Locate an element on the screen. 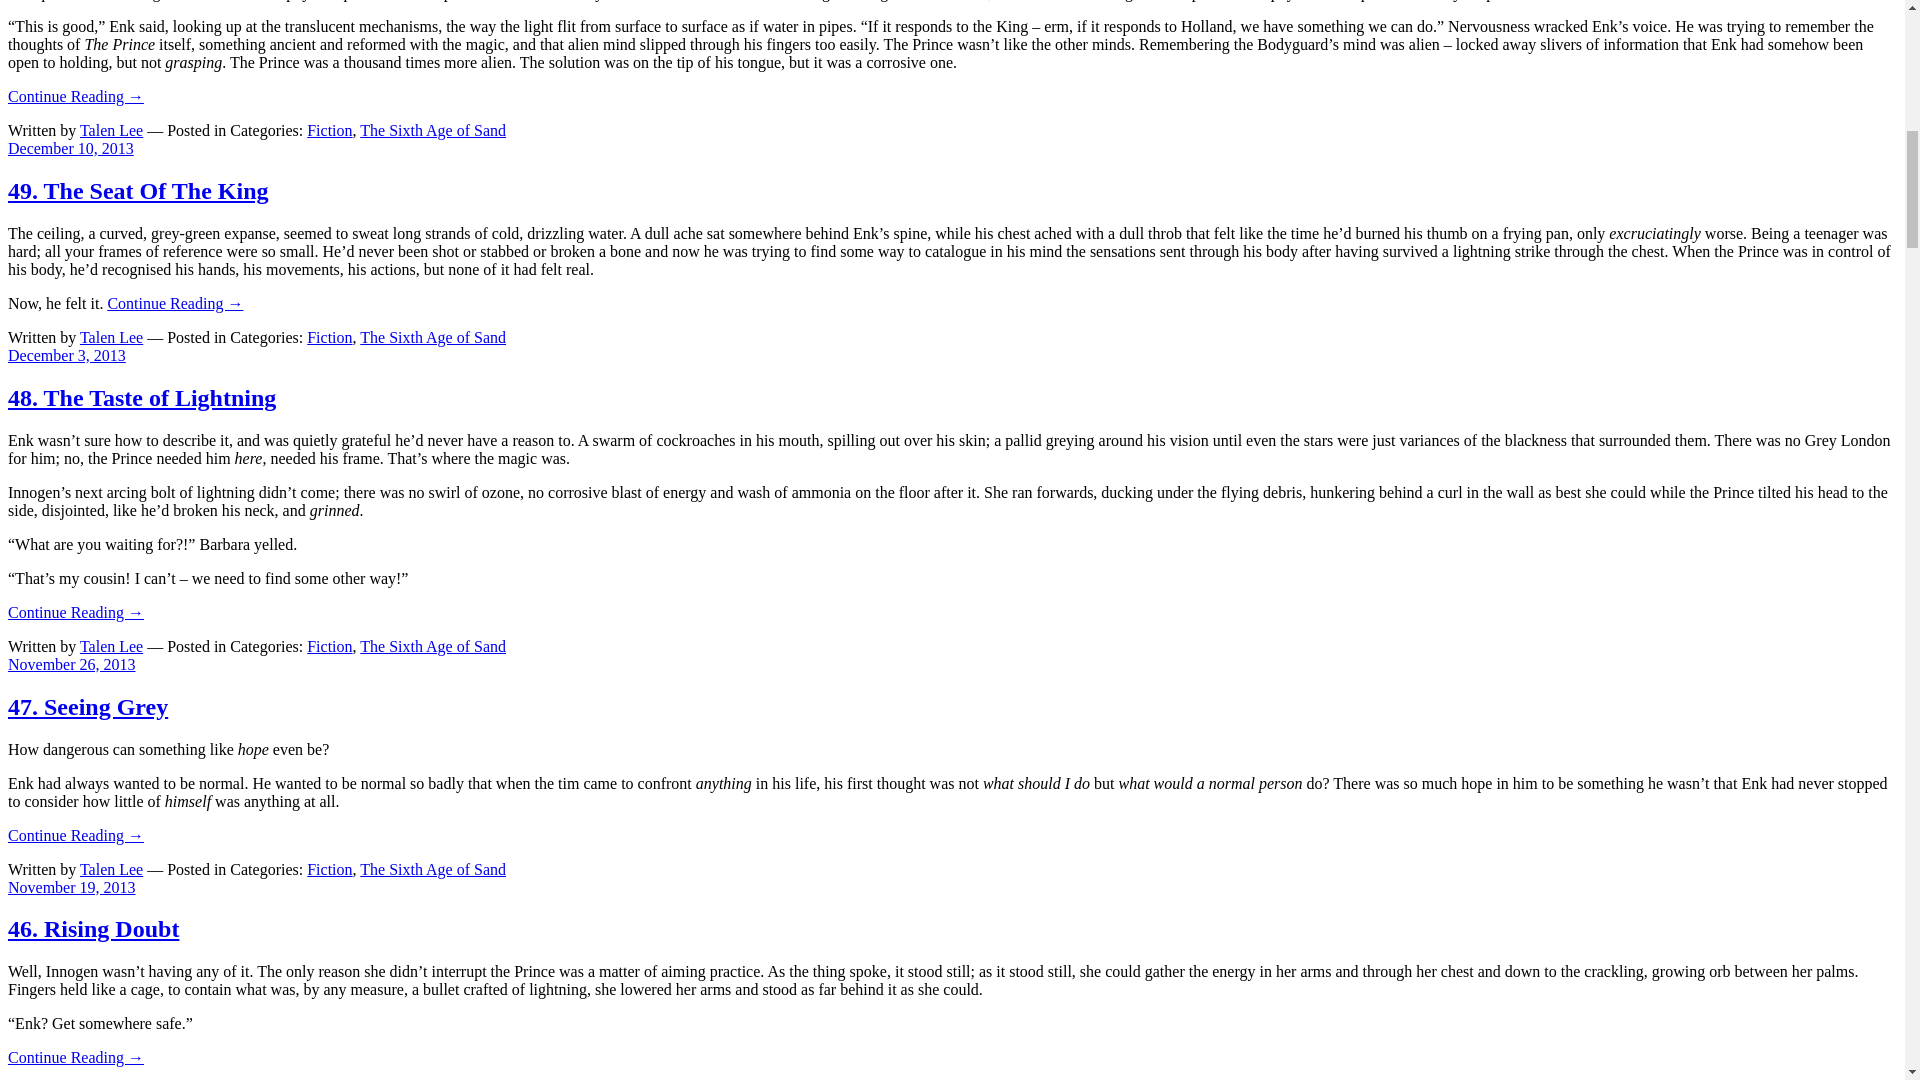 The image size is (1920, 1080). The Sixth Age of Sand is located at coordinates (433, 130).